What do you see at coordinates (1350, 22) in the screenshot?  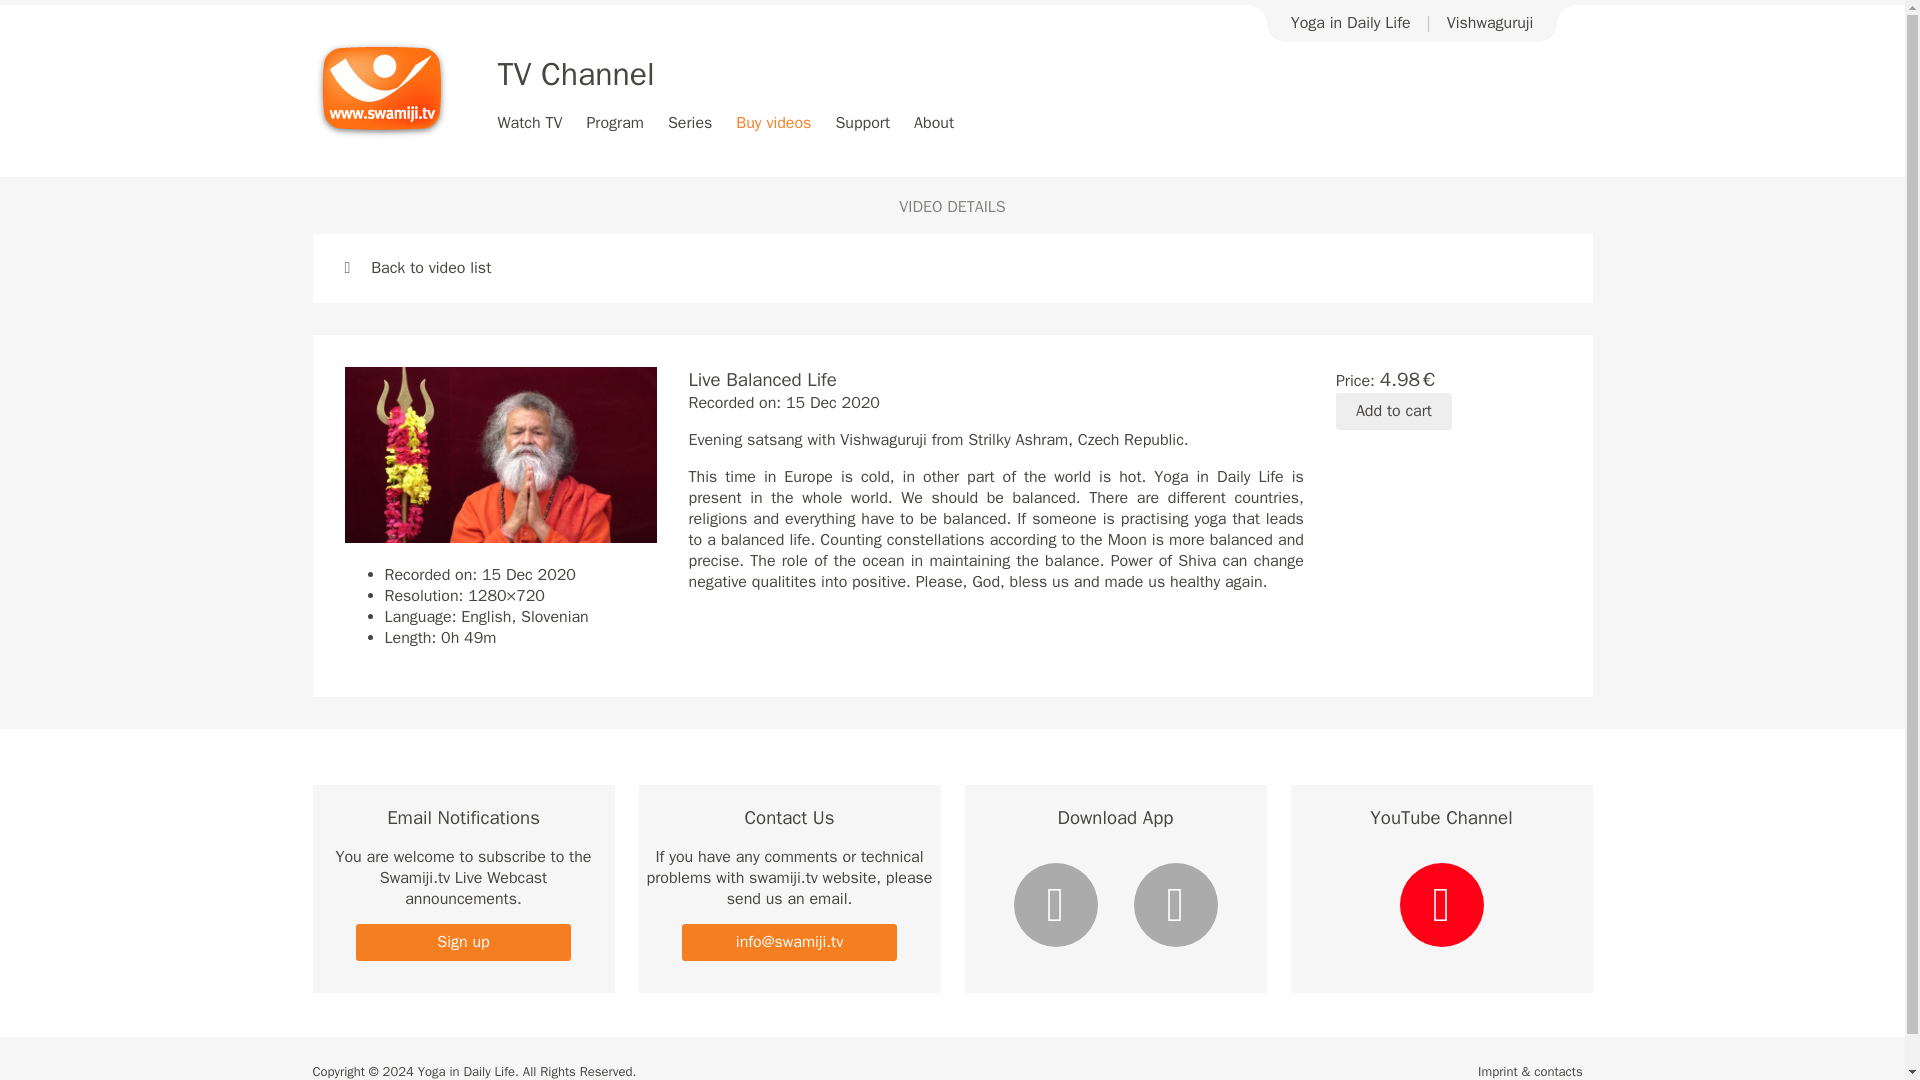 I see `Yoga in Daily Life` at bounding box center [1350, 22].